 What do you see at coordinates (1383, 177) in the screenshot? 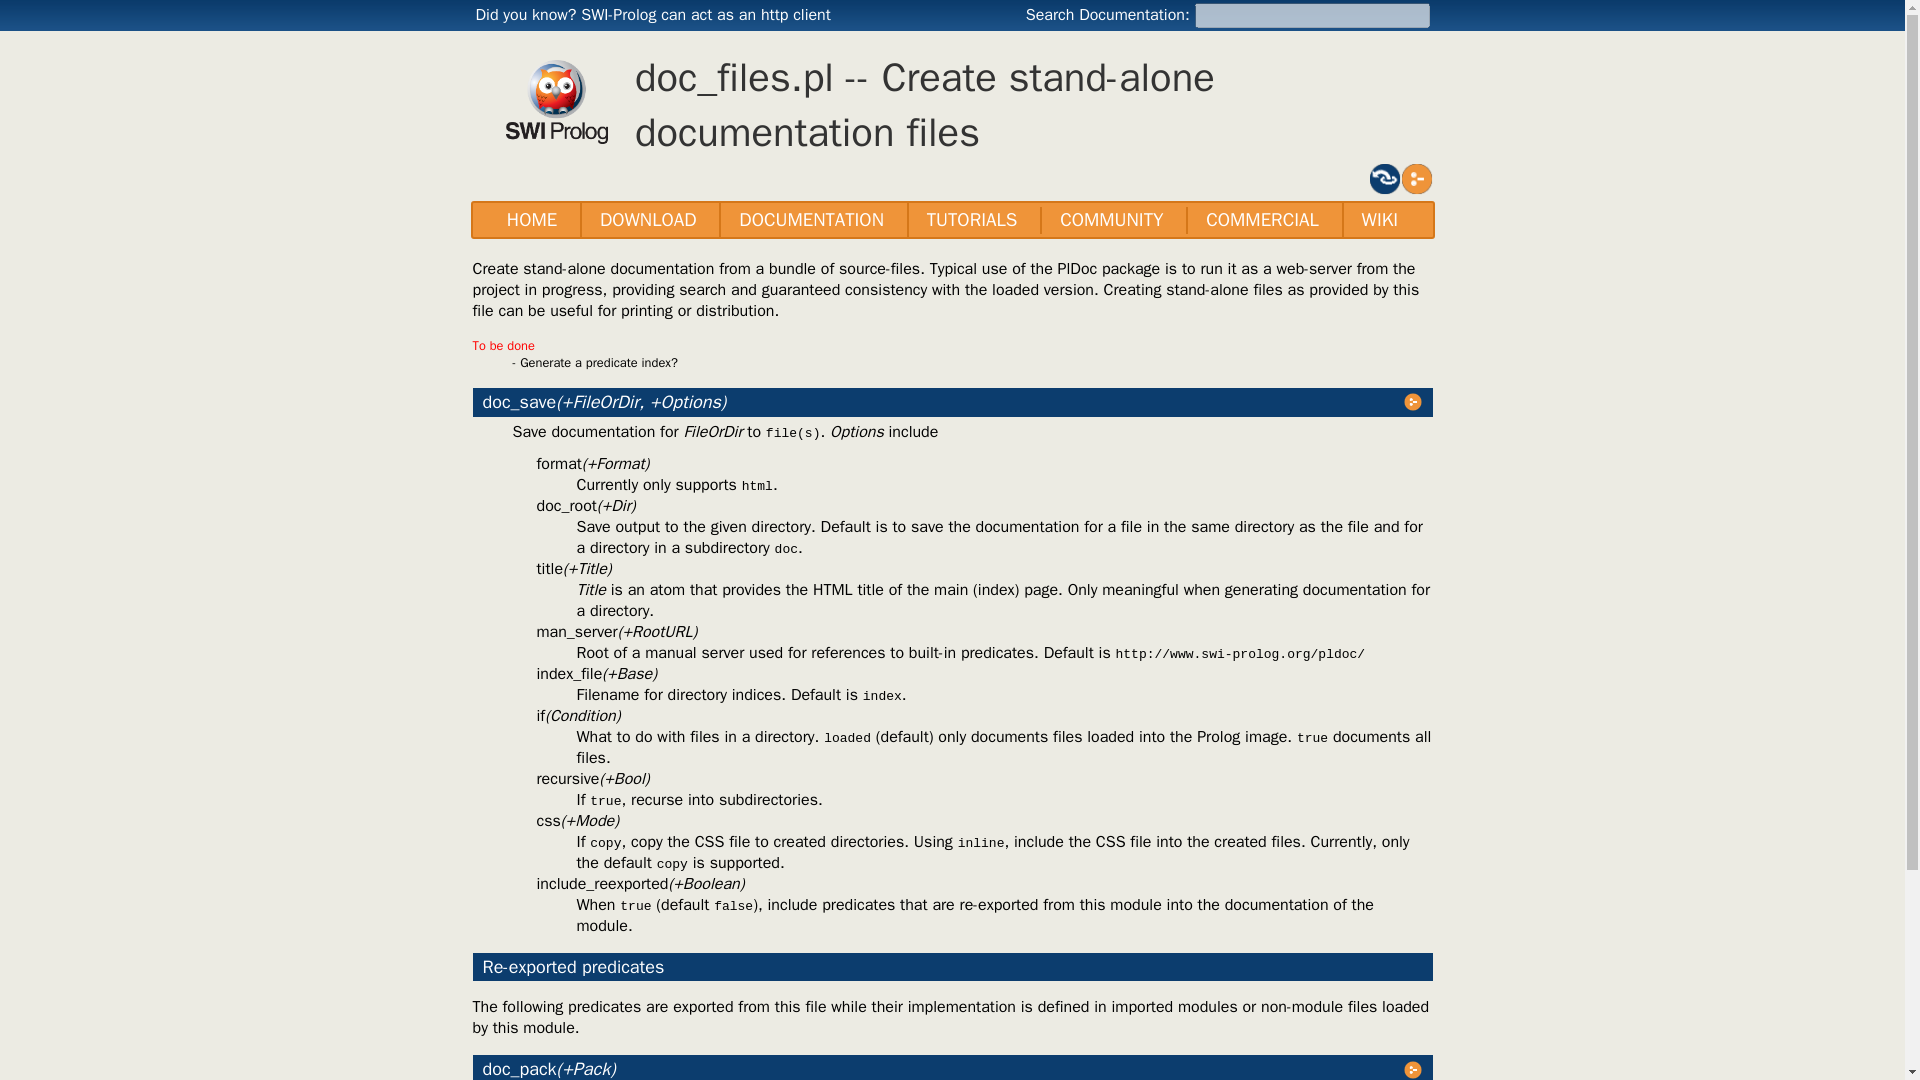
I see `Click to include private` at bounding box center [1383, 177].